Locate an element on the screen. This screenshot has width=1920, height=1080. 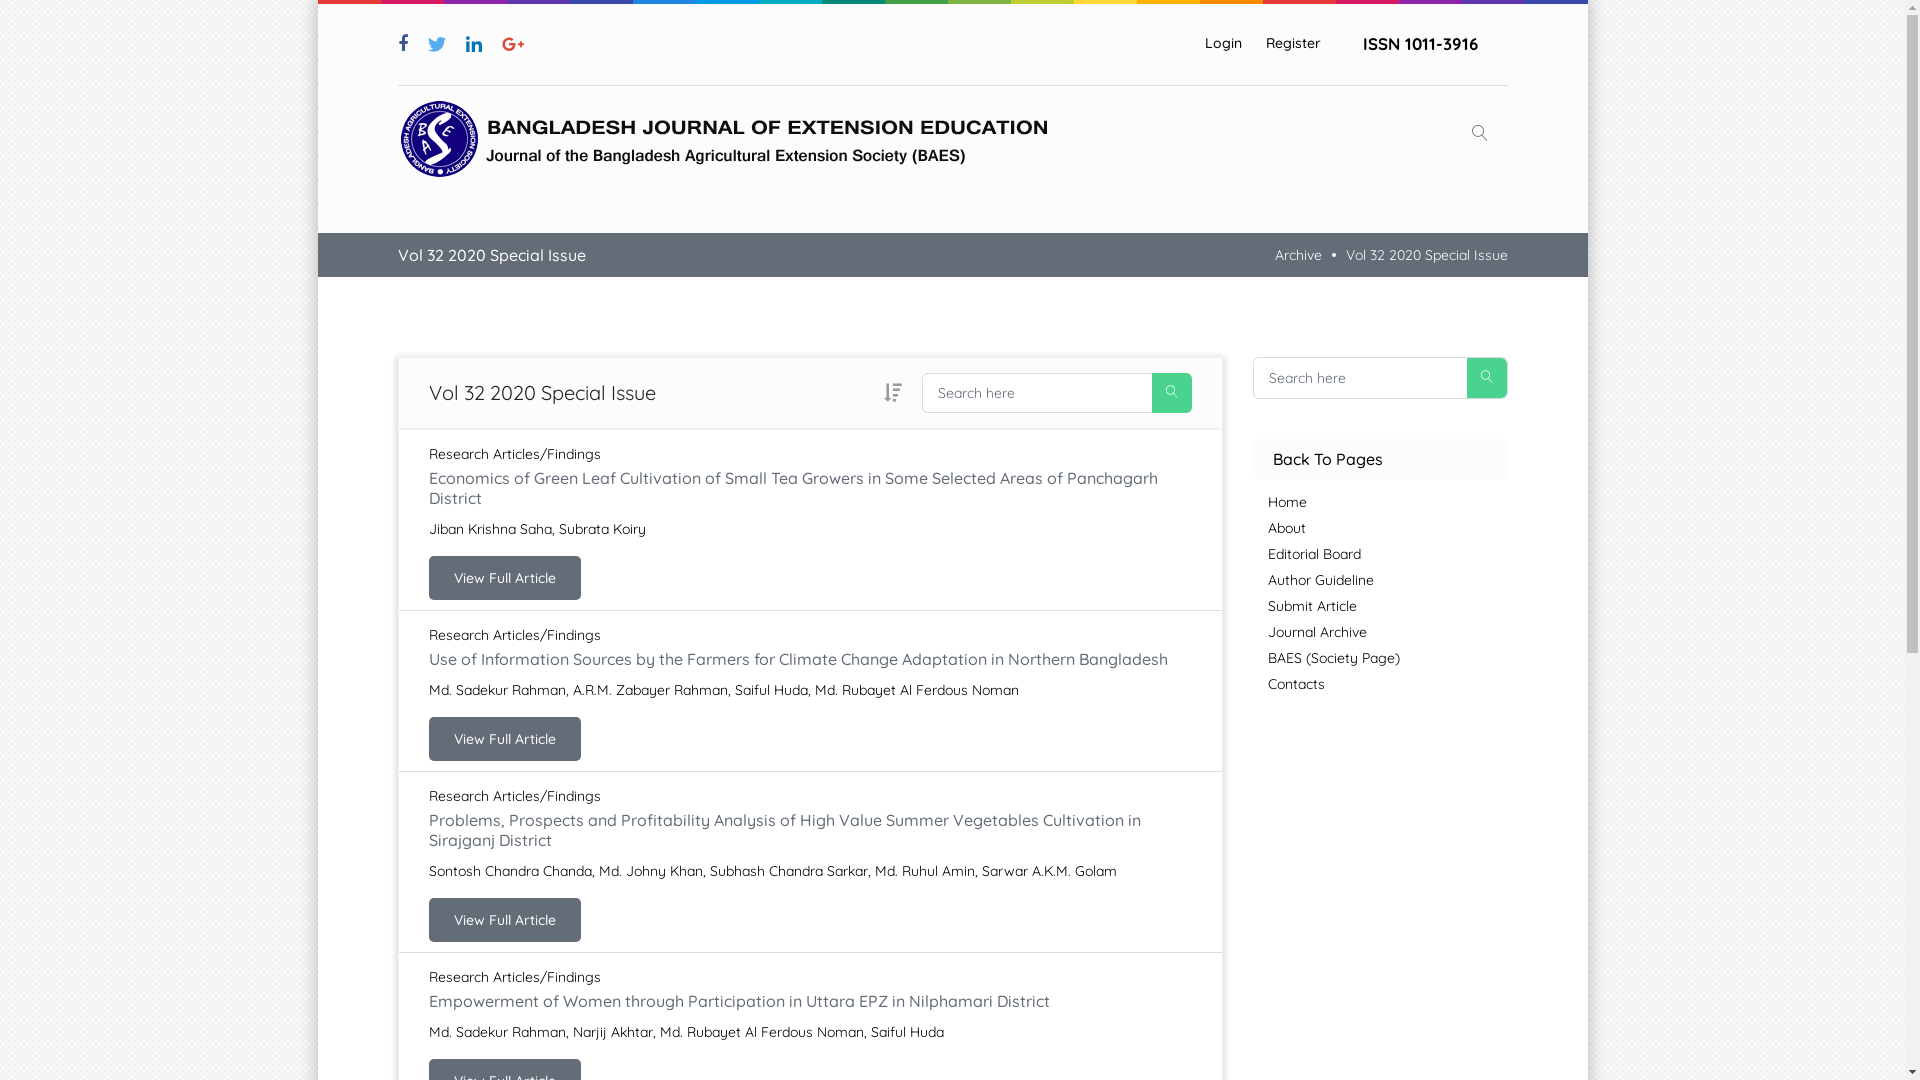
Research Articles/Findings is located at coordinates (514, 977).